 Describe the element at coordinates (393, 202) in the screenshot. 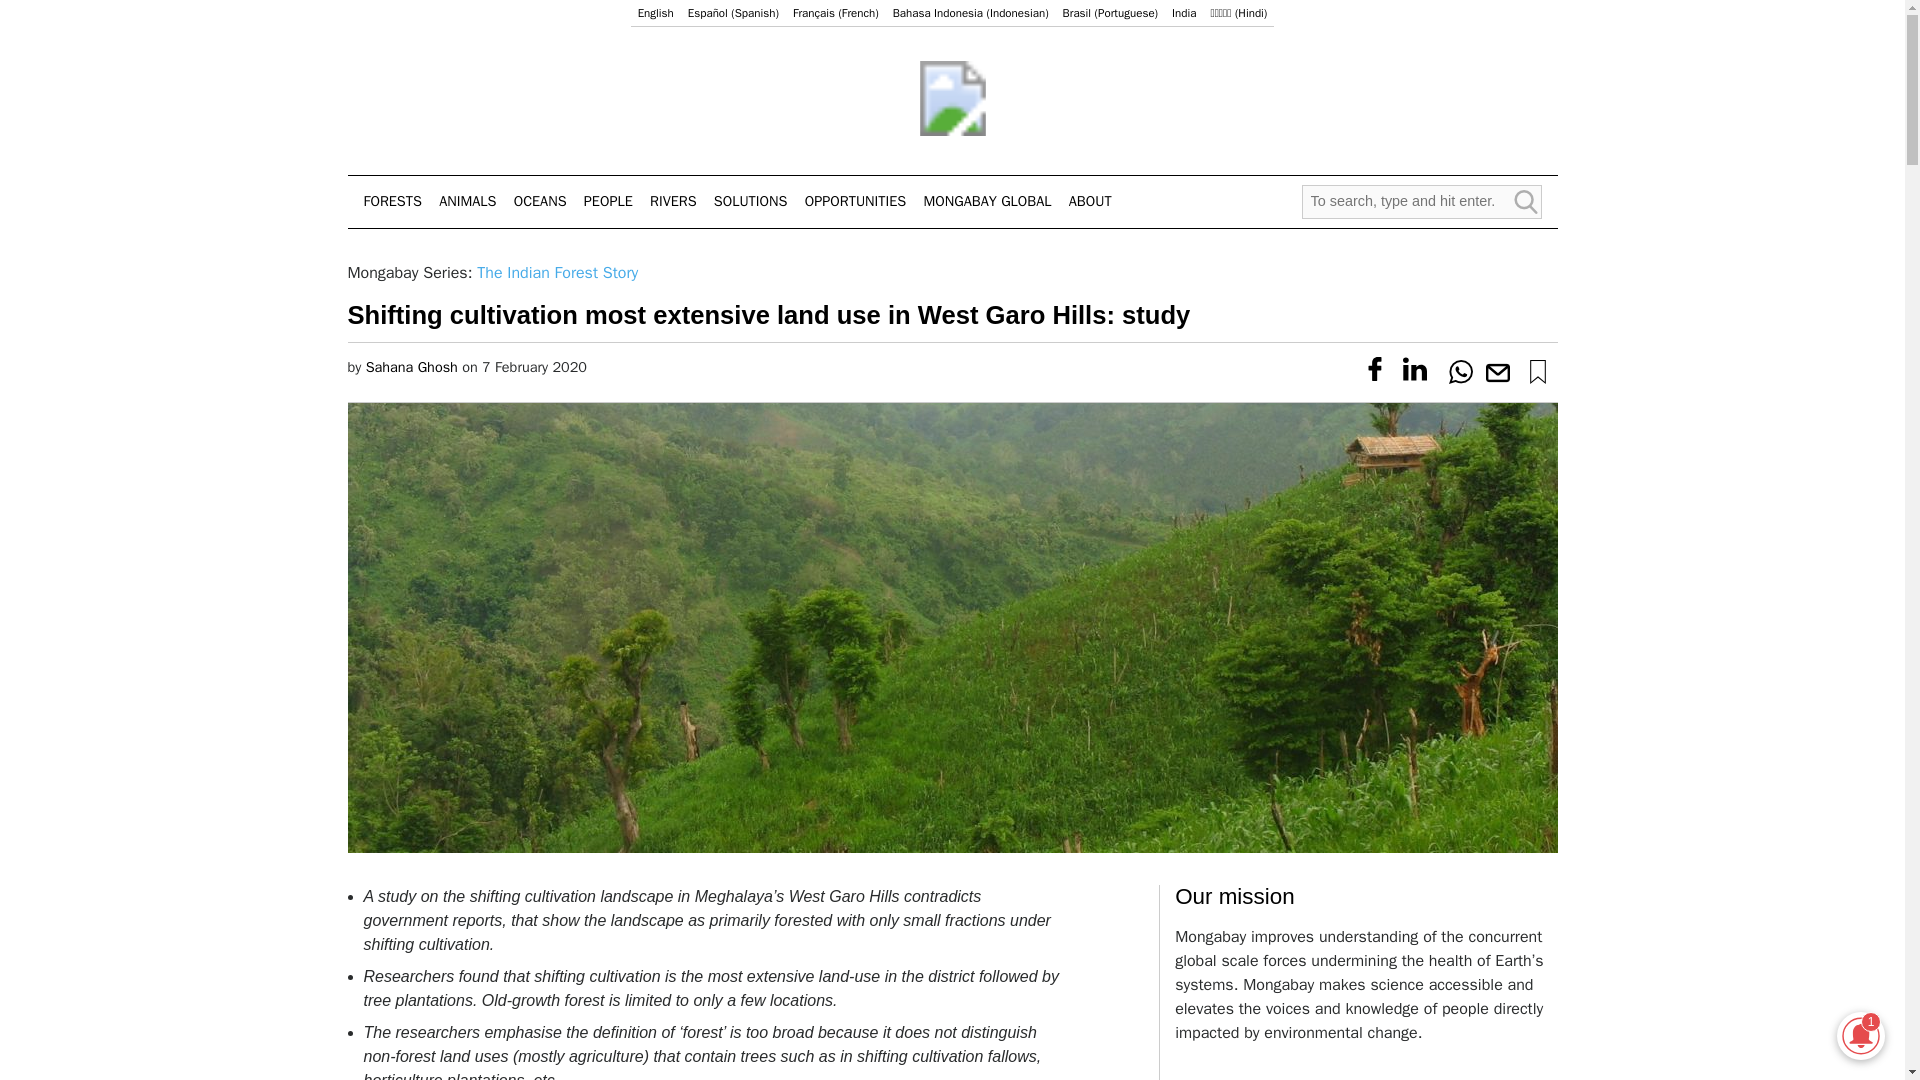

I see `FORESTS` at that location.